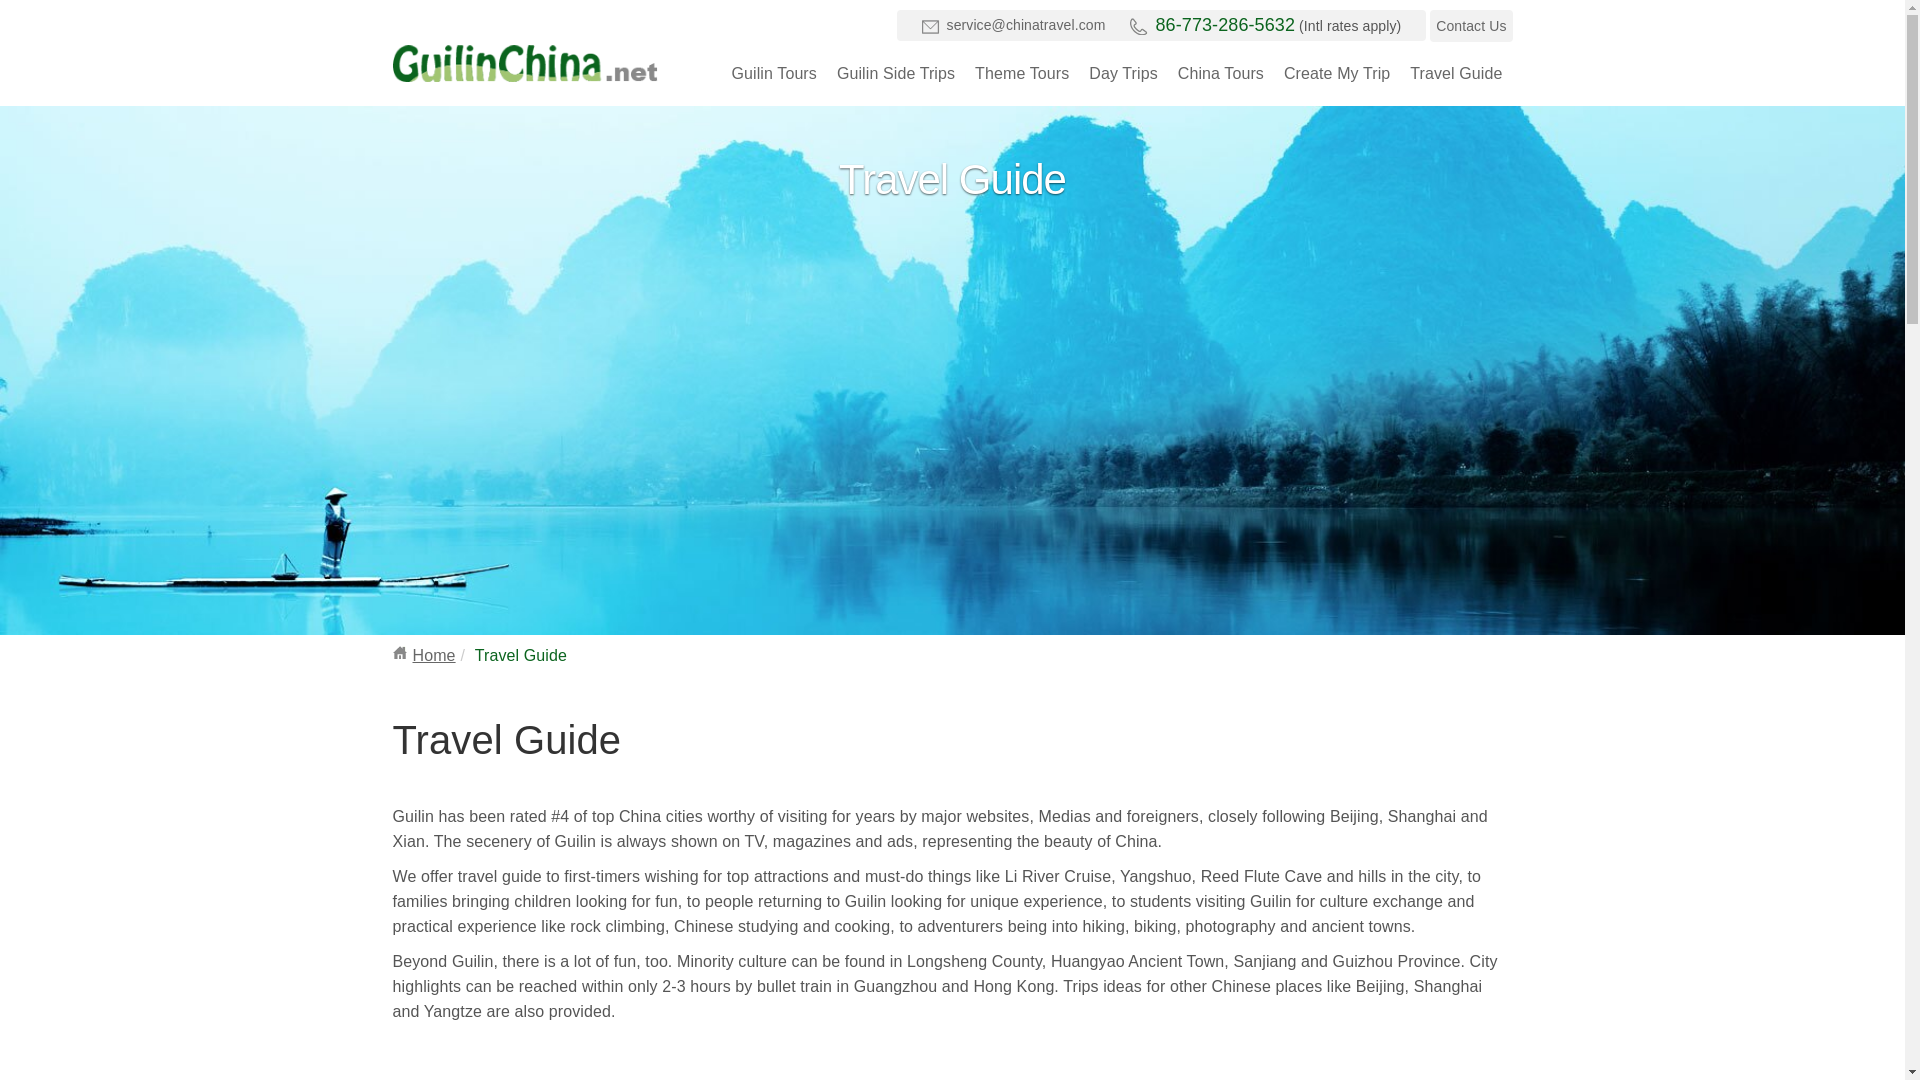 This screenshot has height=1080, width=1920. I want to click on Contact Us, so click(1471, 26).